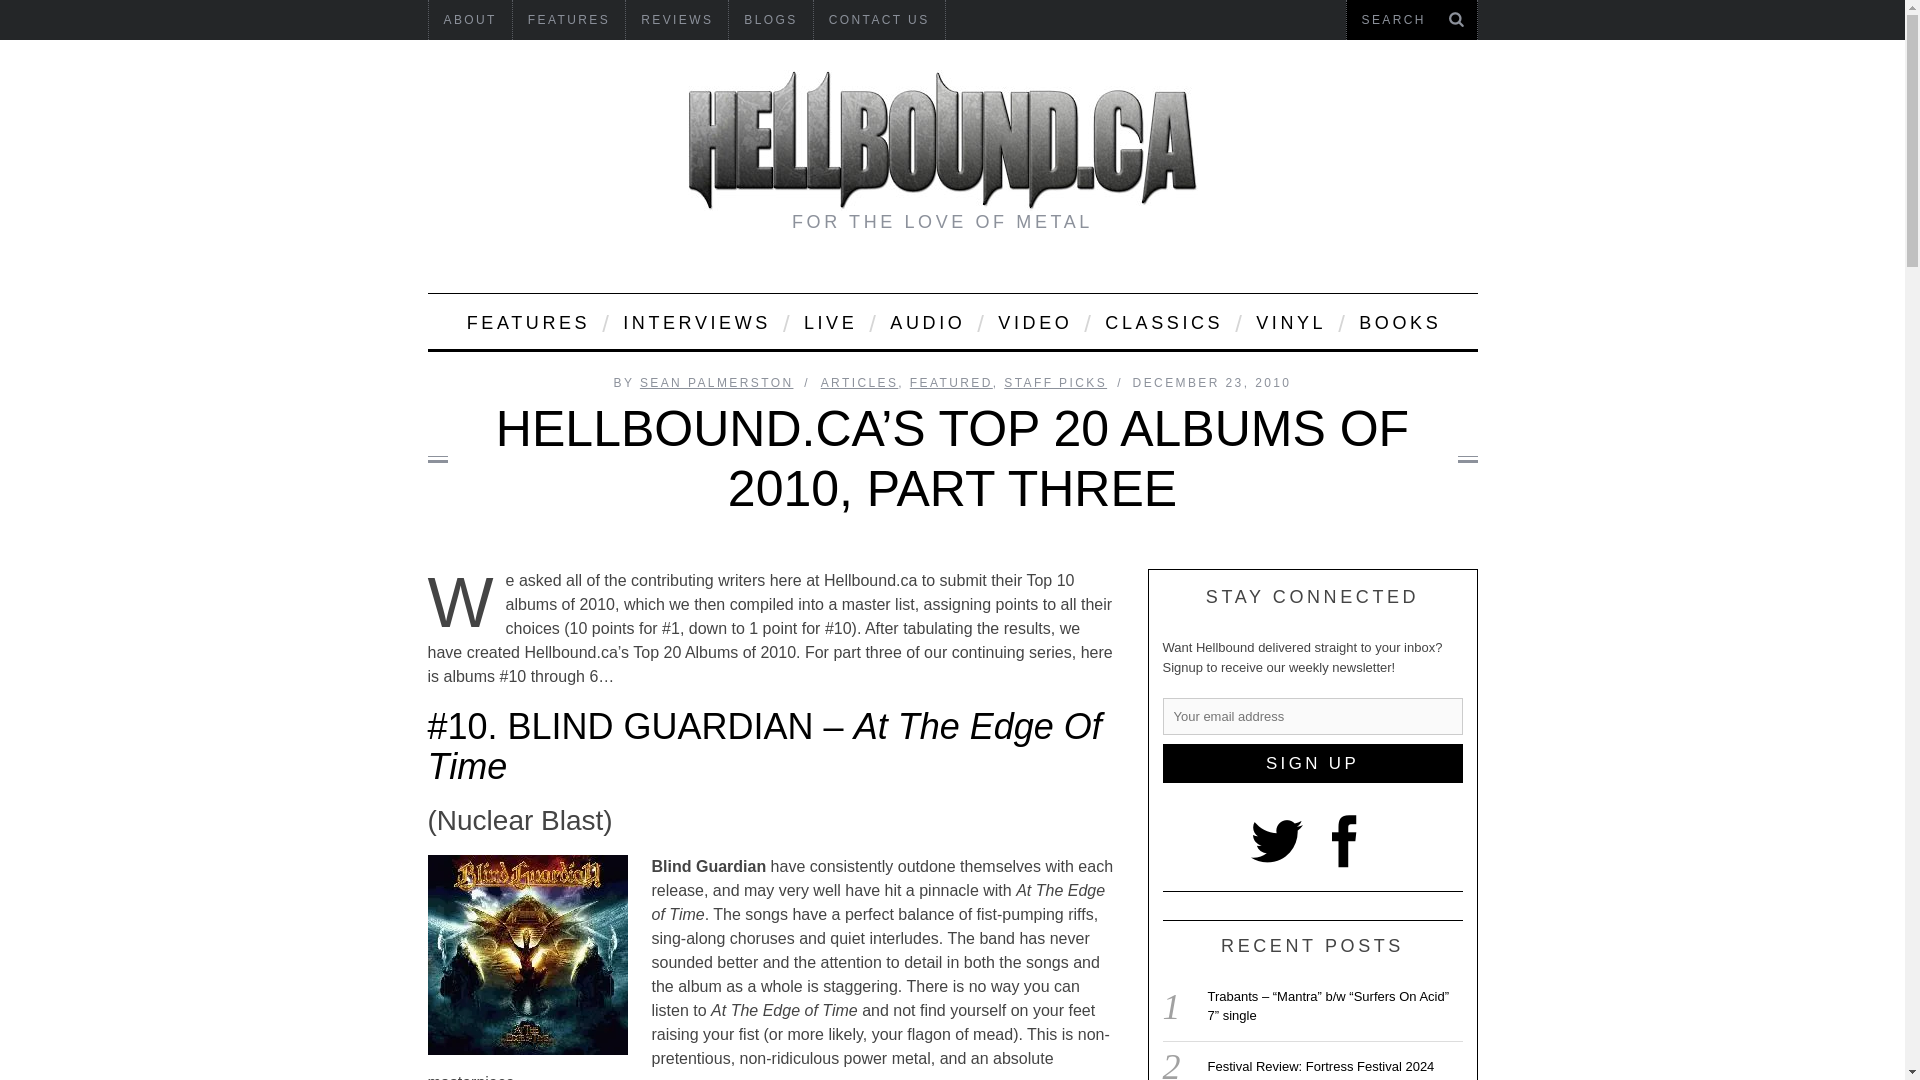  Describe the element at coordinates (942, 140) in the screenshot. I see `Hellbound.ca - FOR THE LOVE OF METAL` at that location.